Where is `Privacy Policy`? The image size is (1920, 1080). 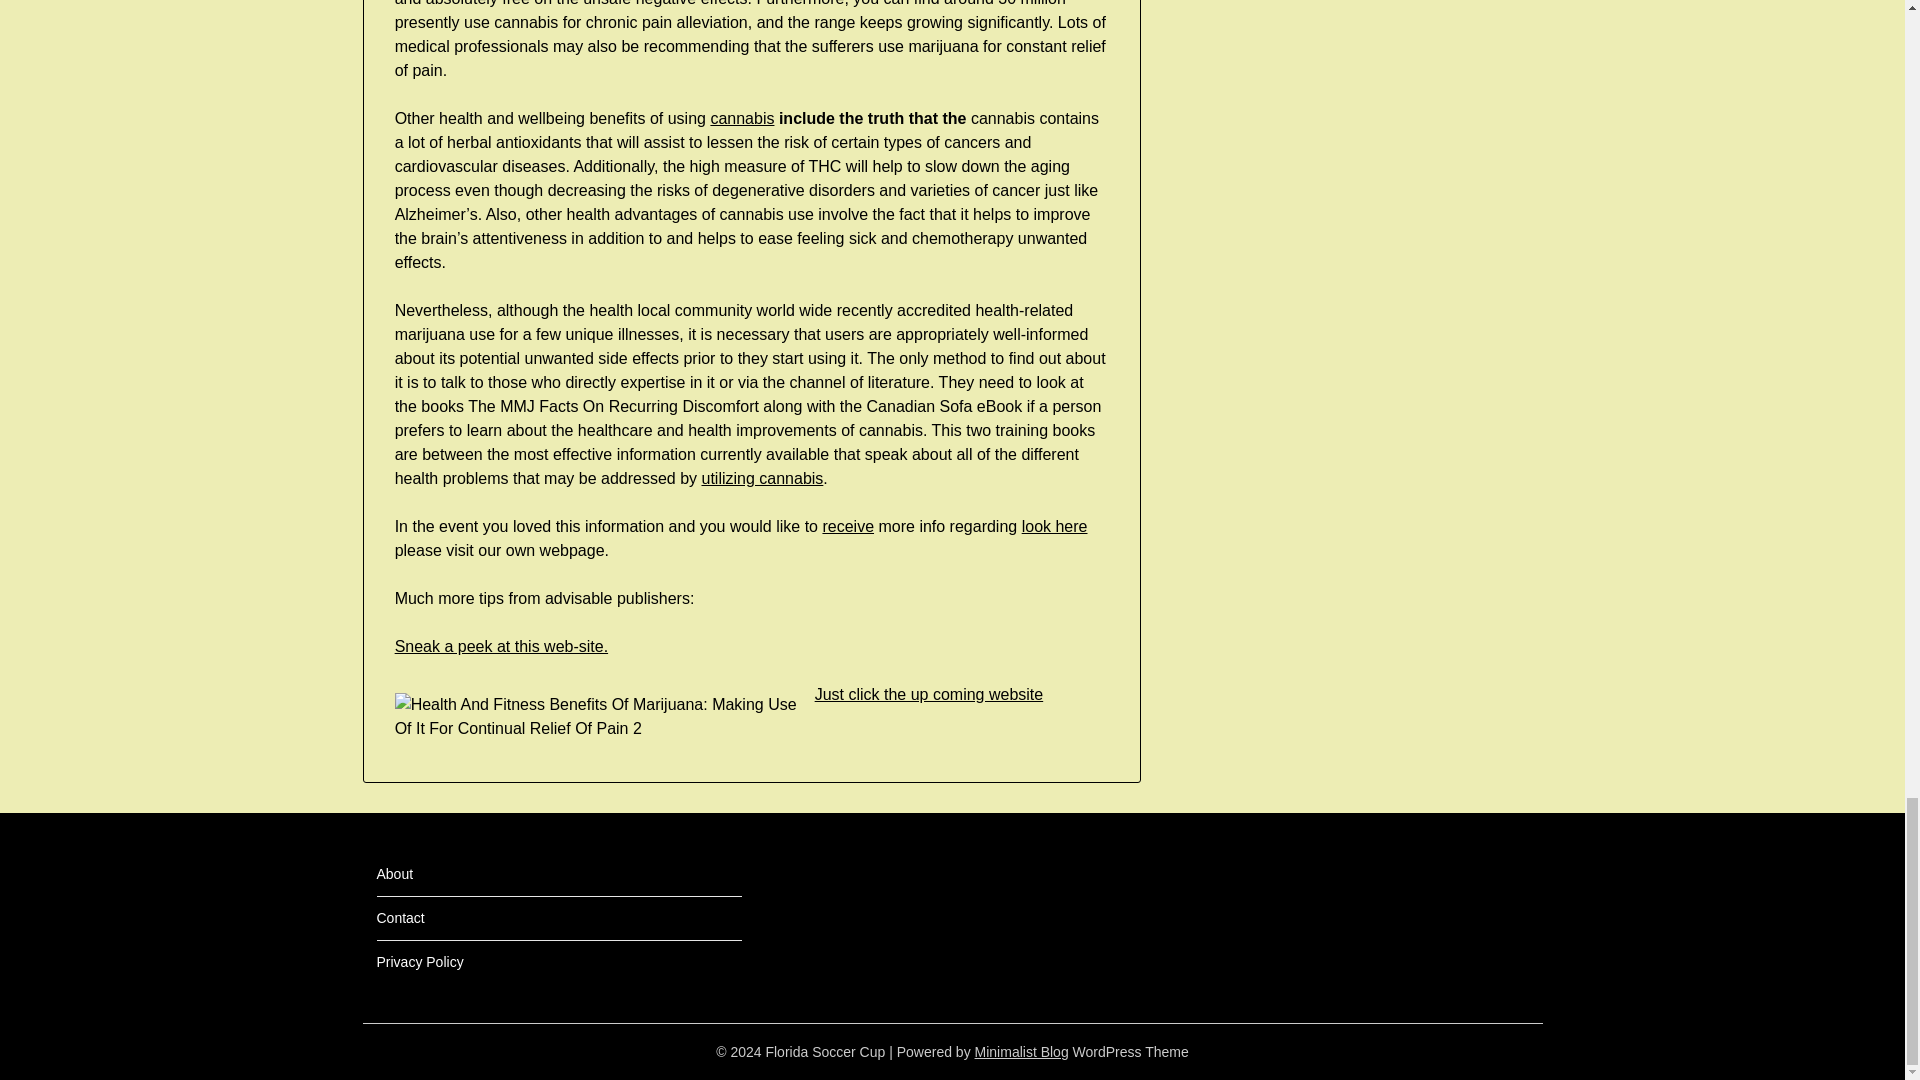
Privacy Policy is located at coordinates (419, 961).